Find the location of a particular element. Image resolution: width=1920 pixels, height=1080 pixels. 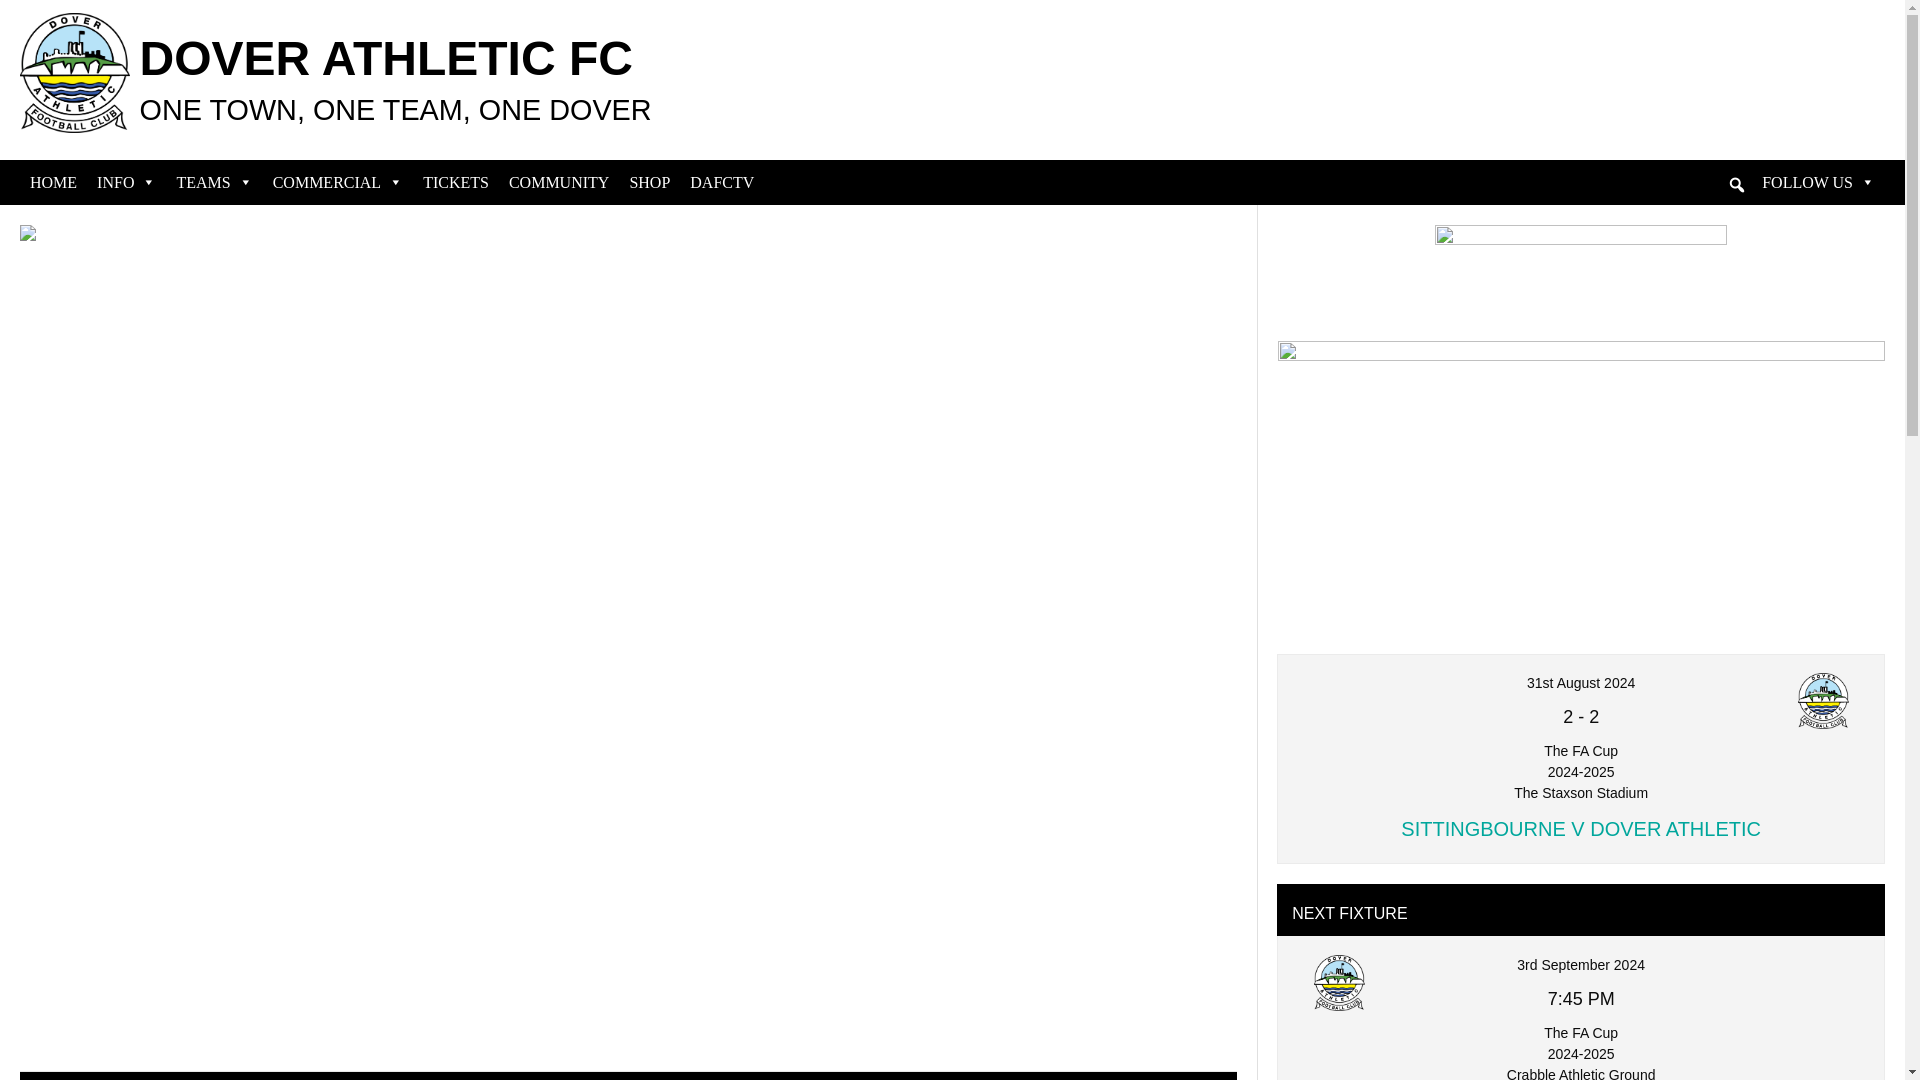

Sittingbourne is located at coordinates (1822, 982).